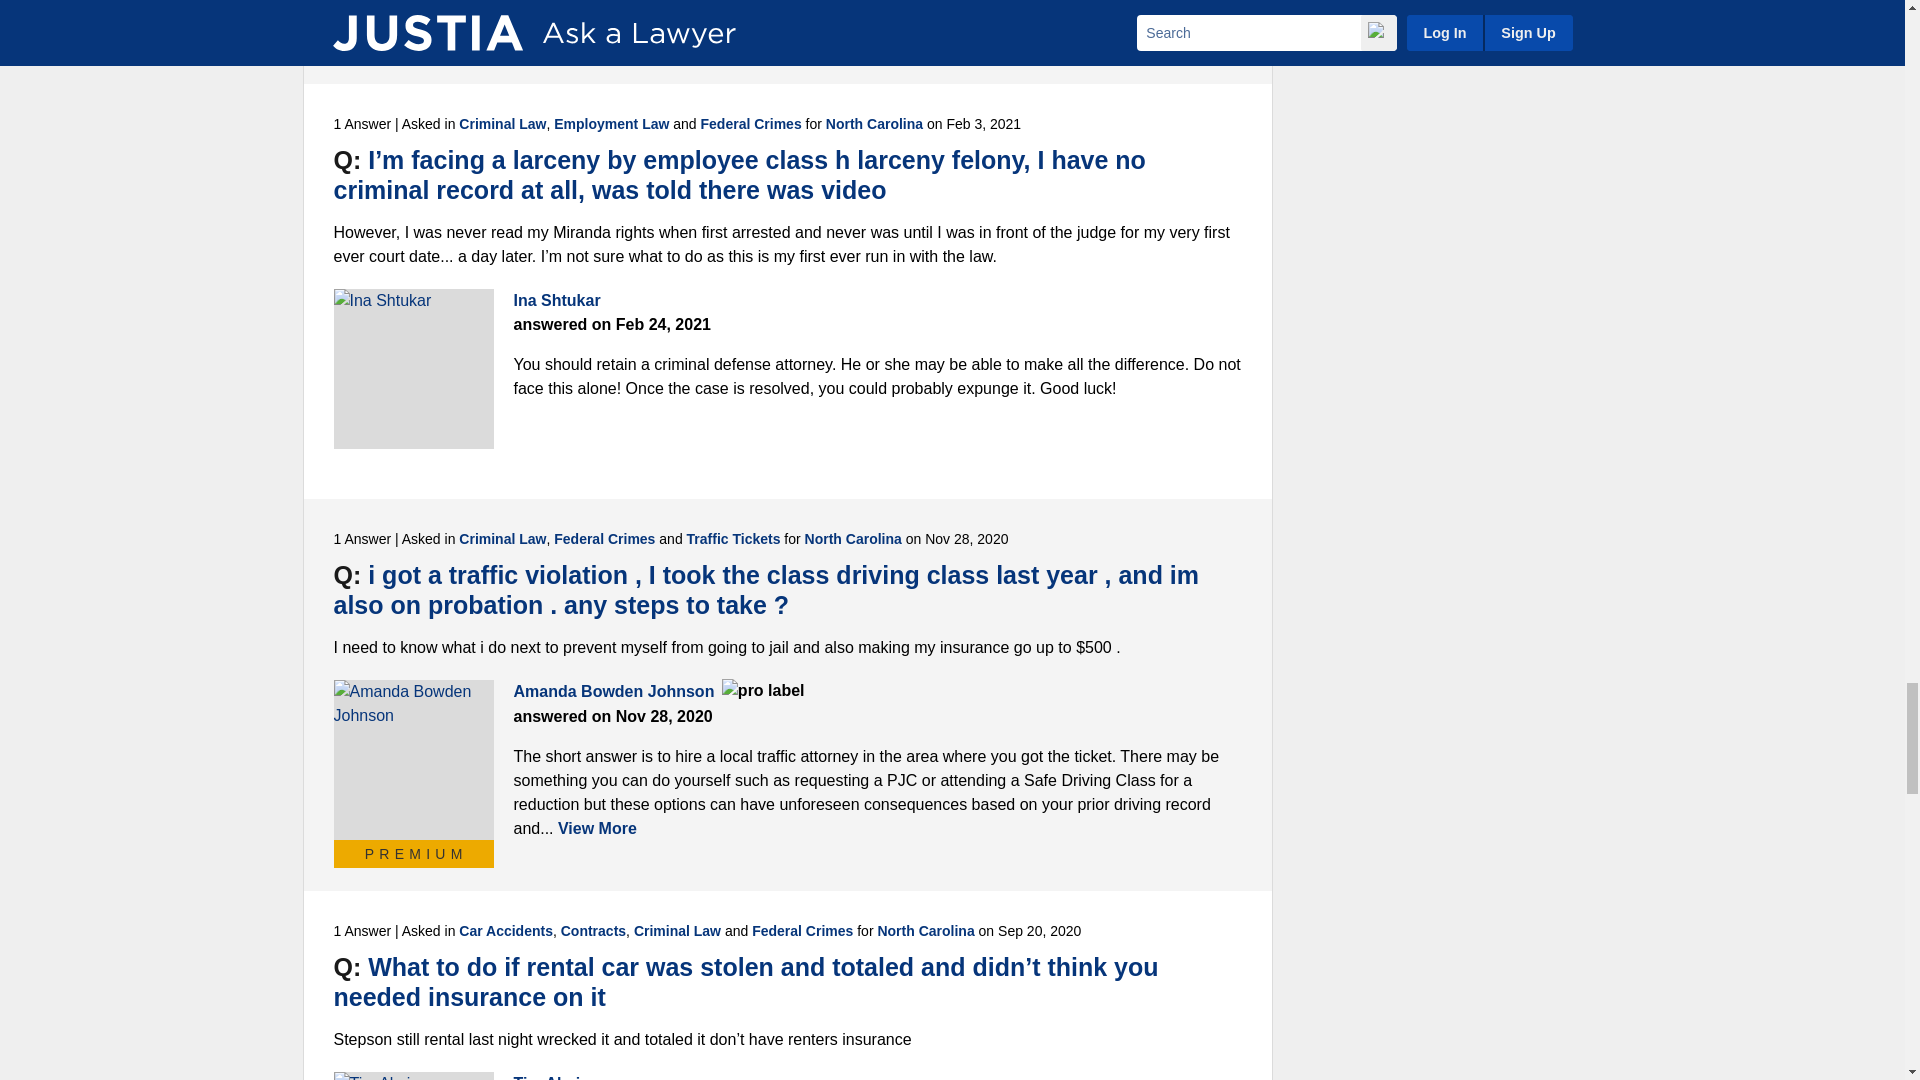 This screenshot has height=1080, width=1920. Describe the element at coordinates (414, 760) in the screenshot. I see `Amanda Bowden Johnson` at that location.